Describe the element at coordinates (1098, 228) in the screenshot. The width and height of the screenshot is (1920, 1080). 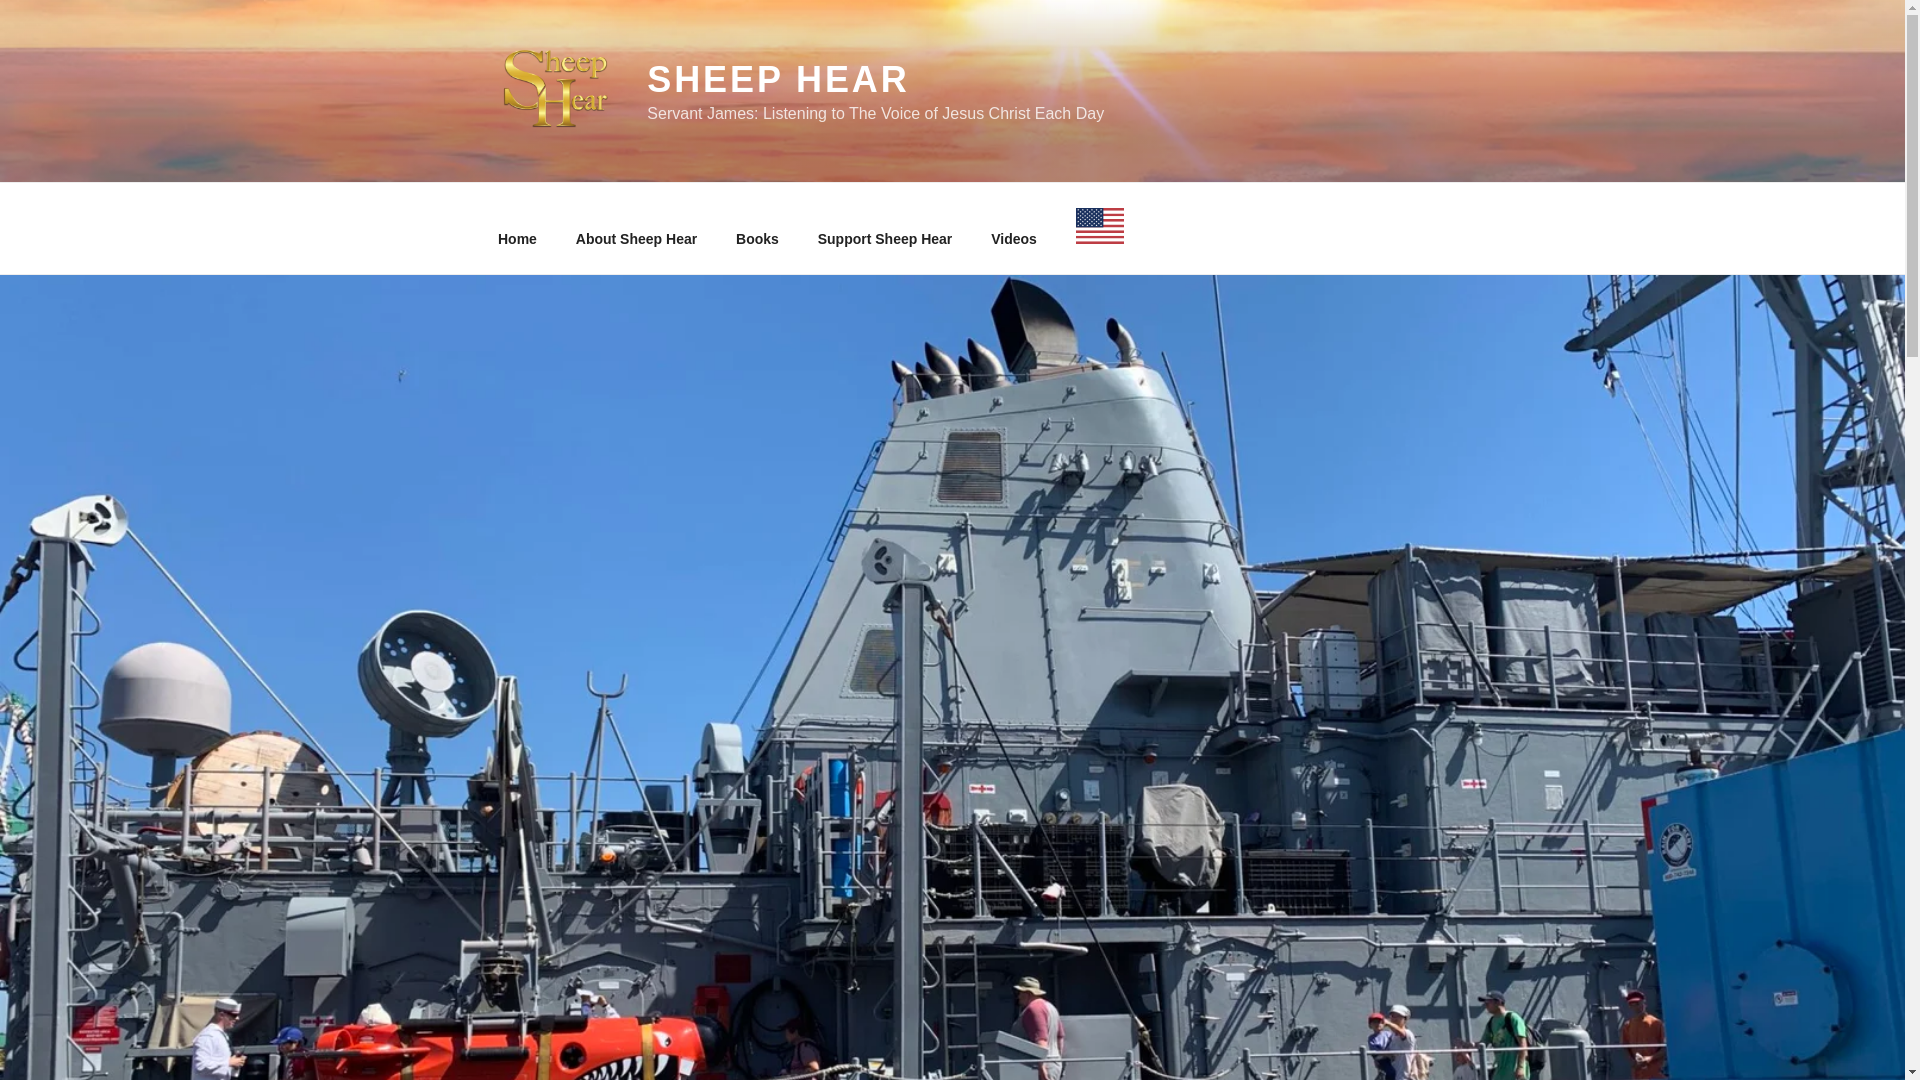
I see `English` at that location.